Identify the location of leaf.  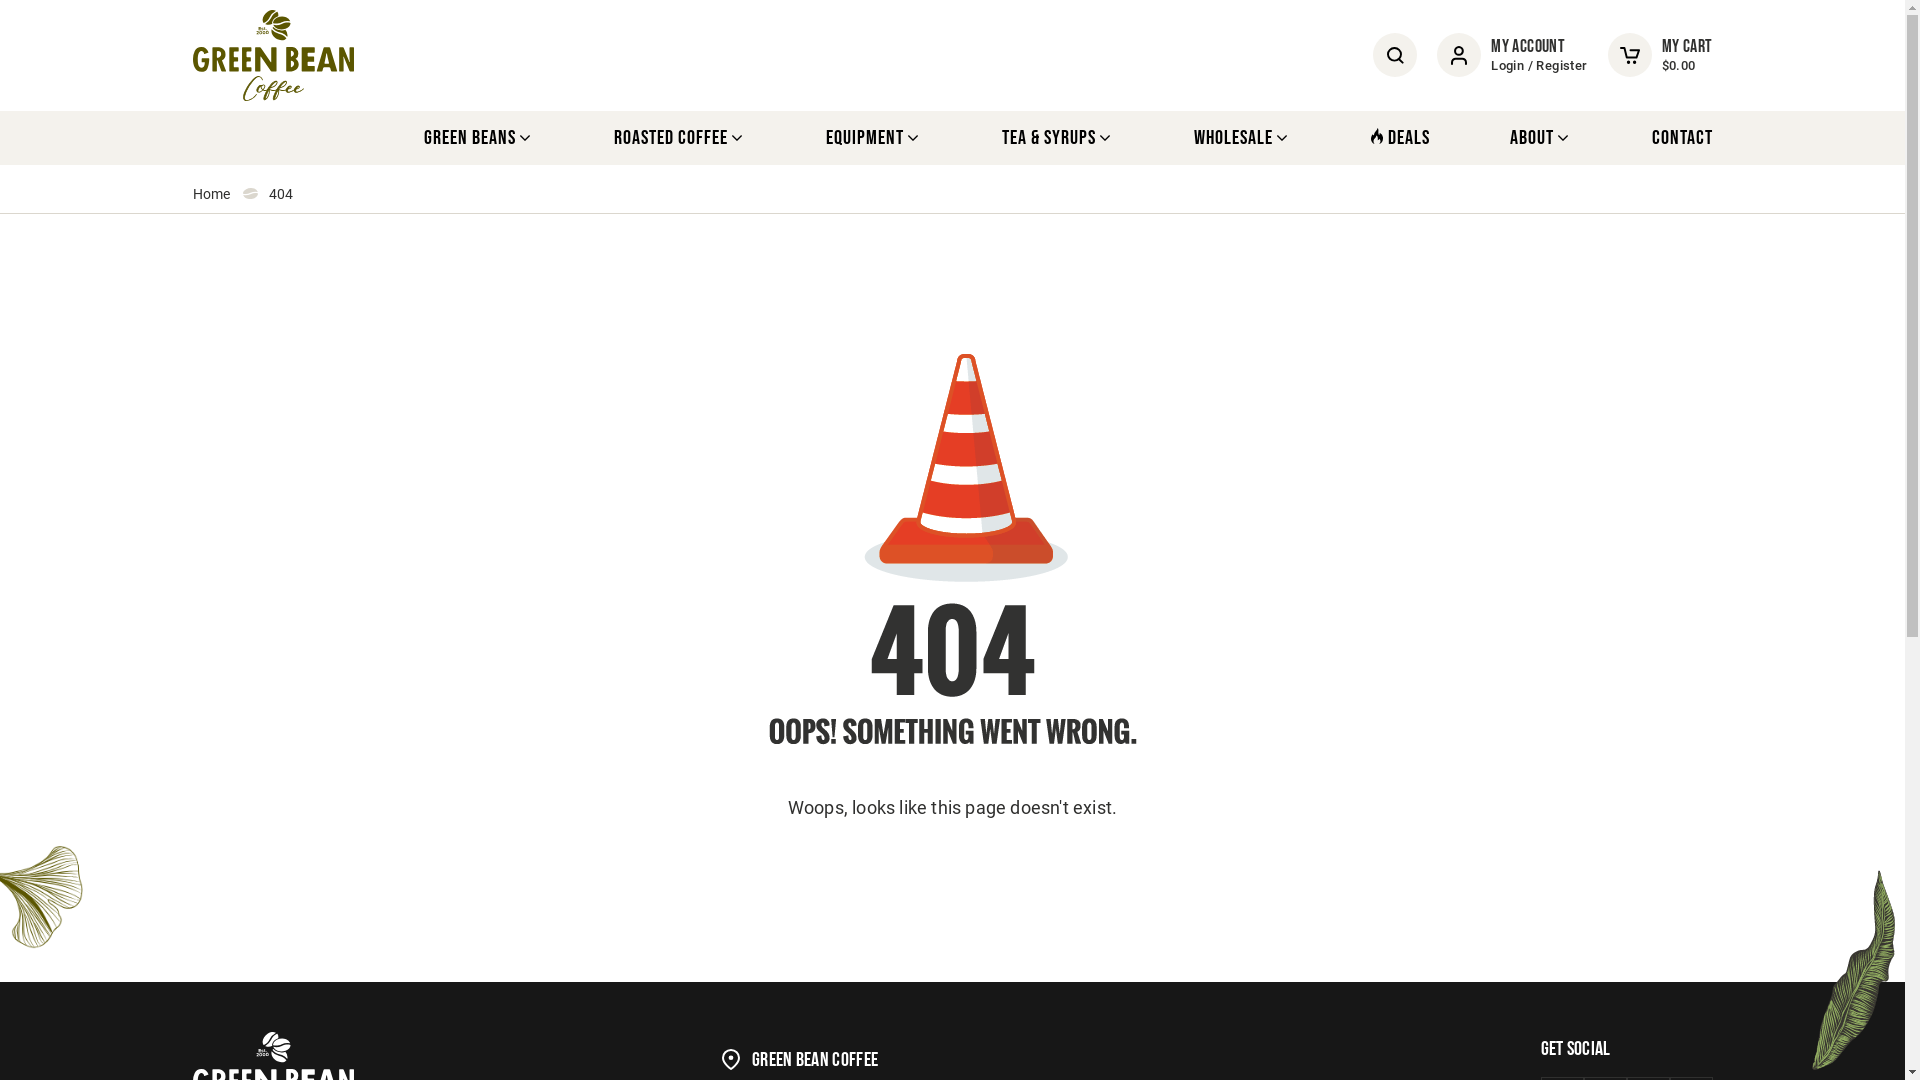
(1854, 970).